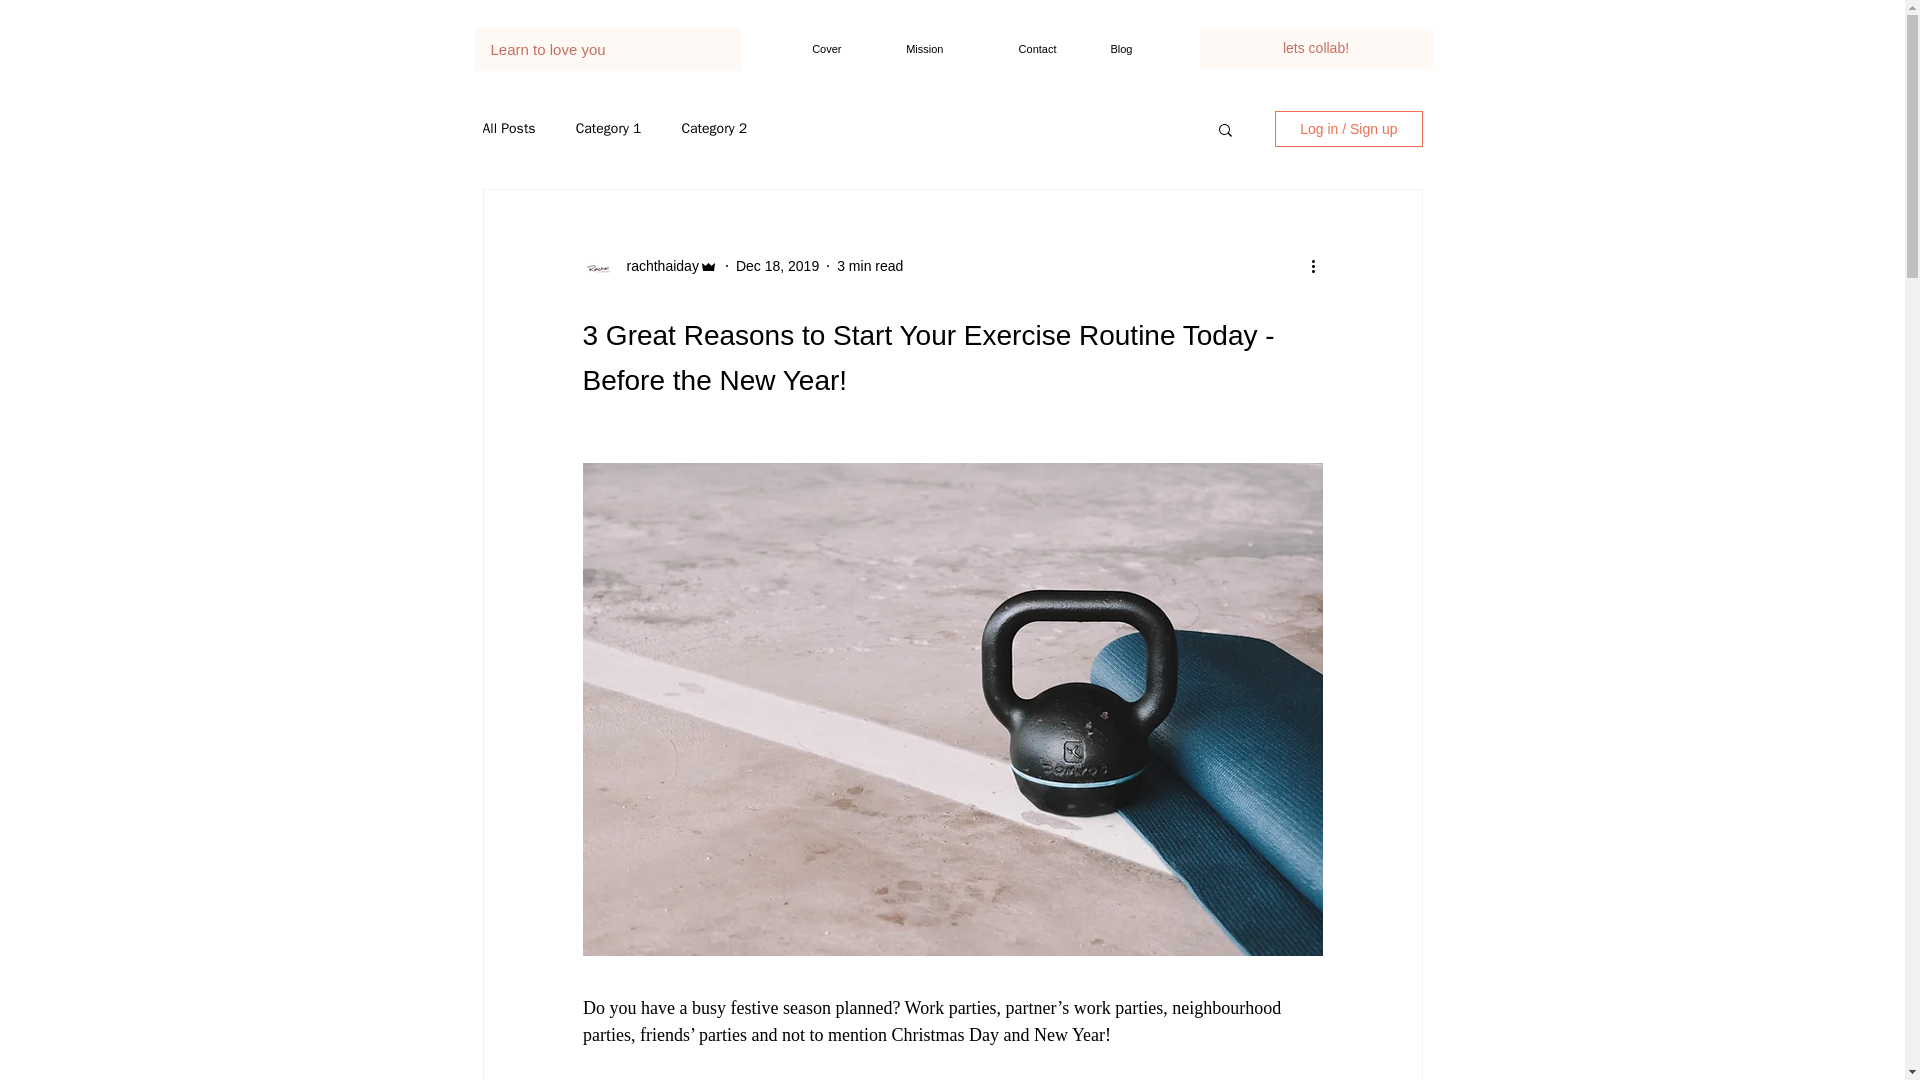 This screenshot has width=1920, height=1080. Describe the element at coordinates (812, 48) in the screenshot. I see `Cover` at that location.